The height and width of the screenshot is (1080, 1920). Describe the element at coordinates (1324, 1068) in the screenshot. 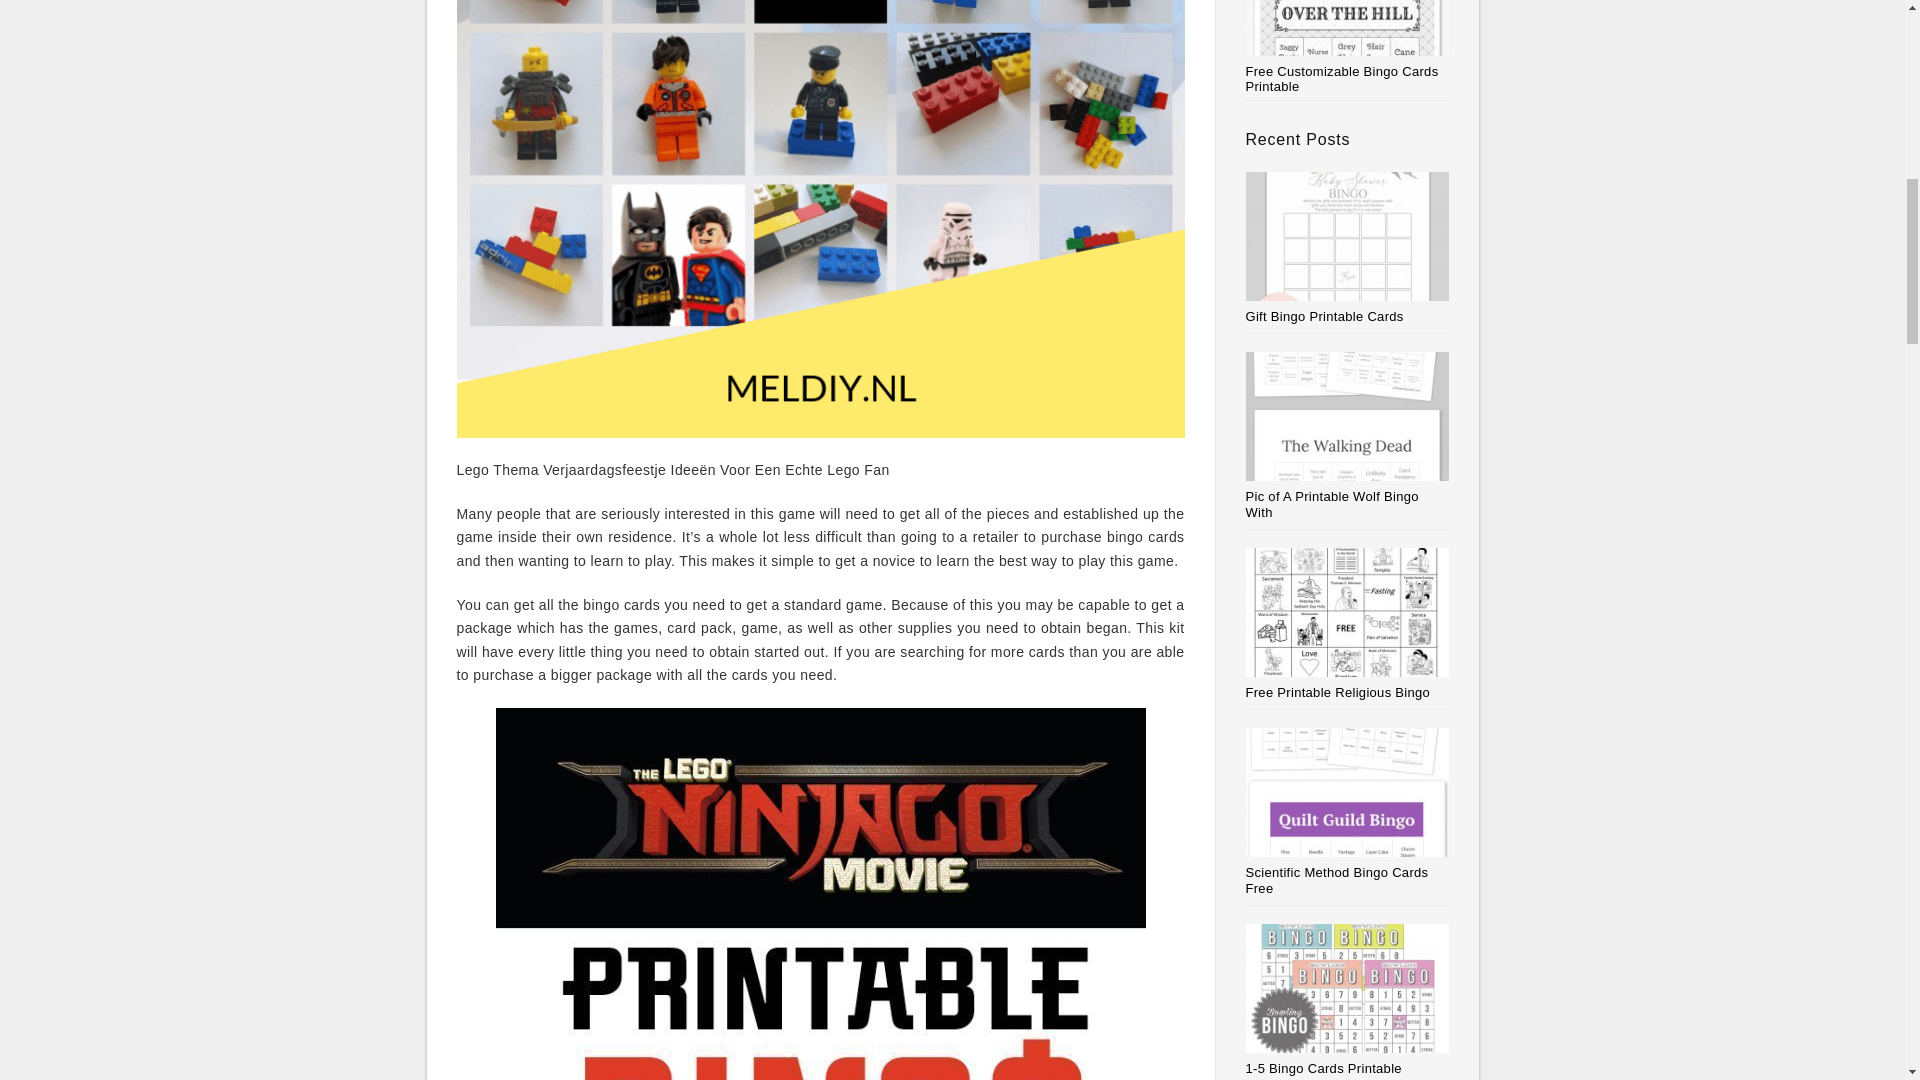

I see `1-5 Bingo Cards Printable` at that location.